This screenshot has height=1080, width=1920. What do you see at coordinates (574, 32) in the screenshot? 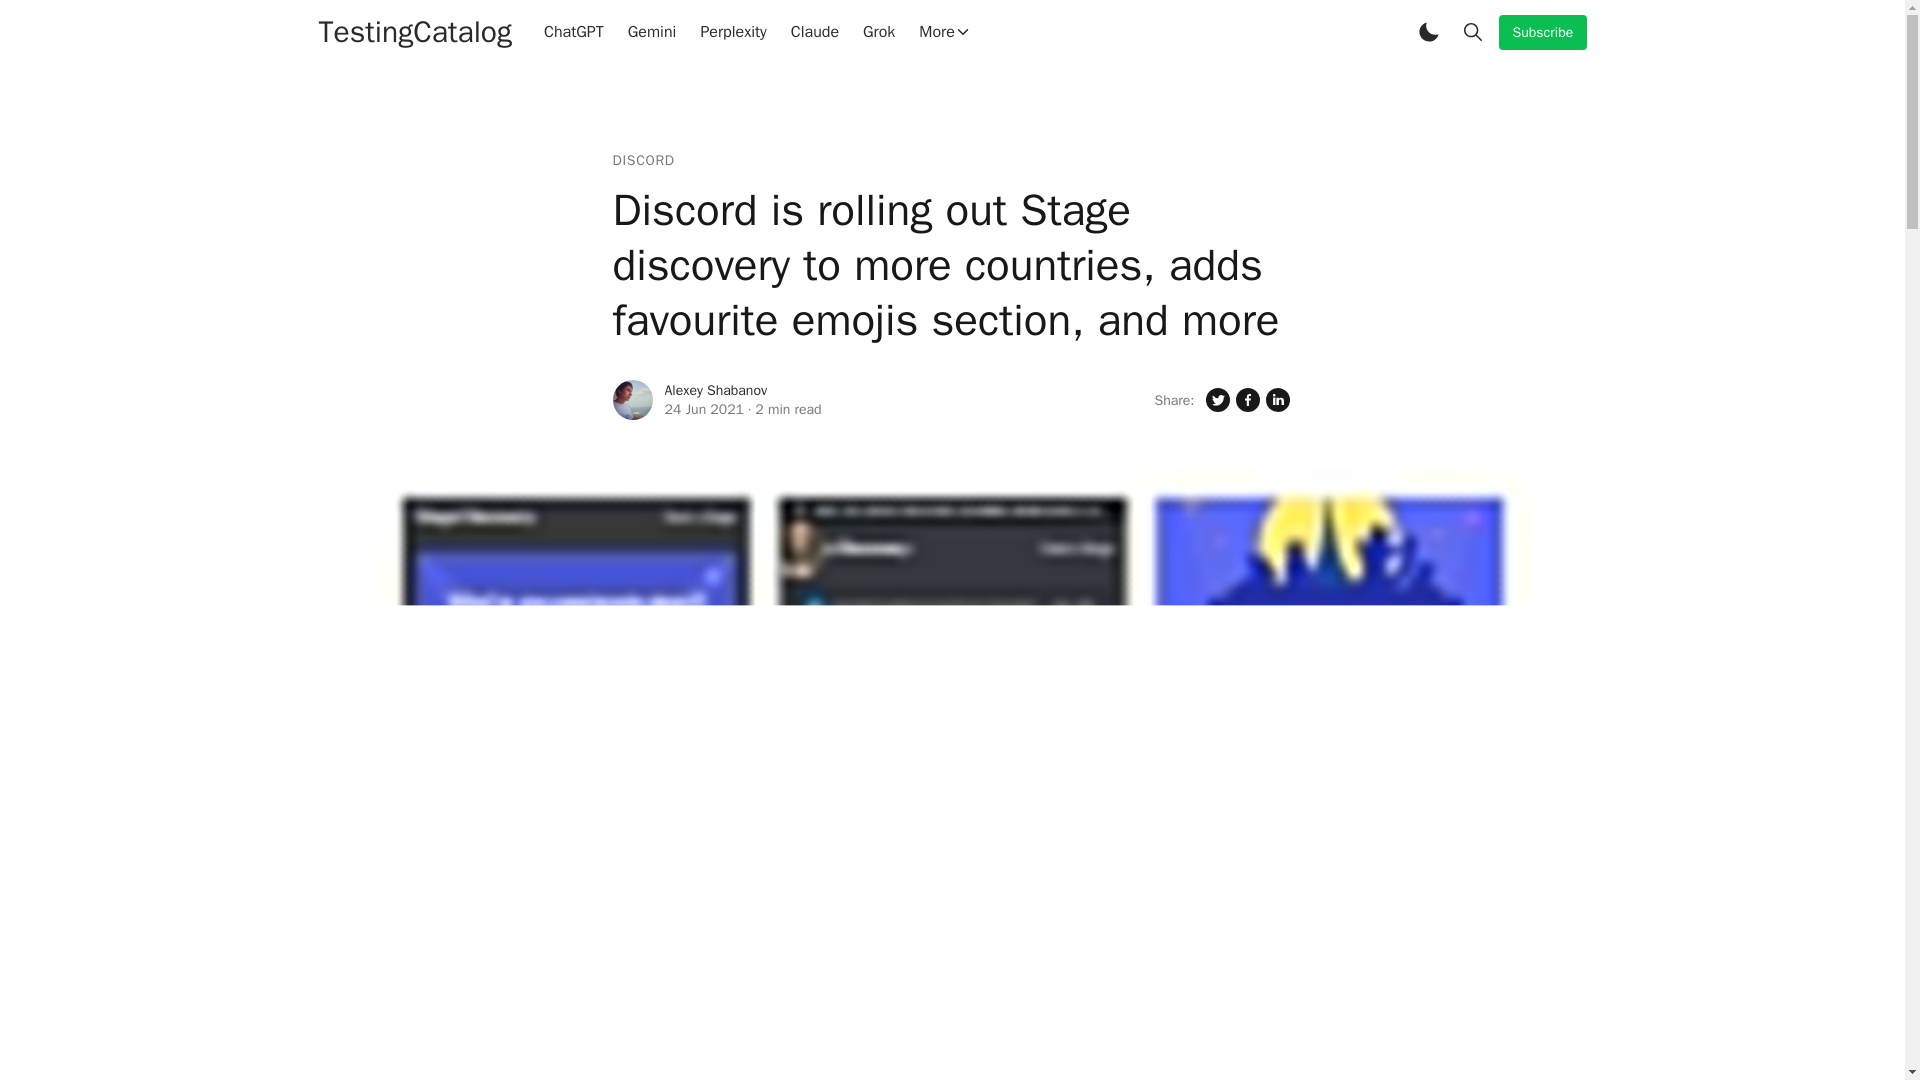
I see `ChatGPT` at bounding box center [574, 32].